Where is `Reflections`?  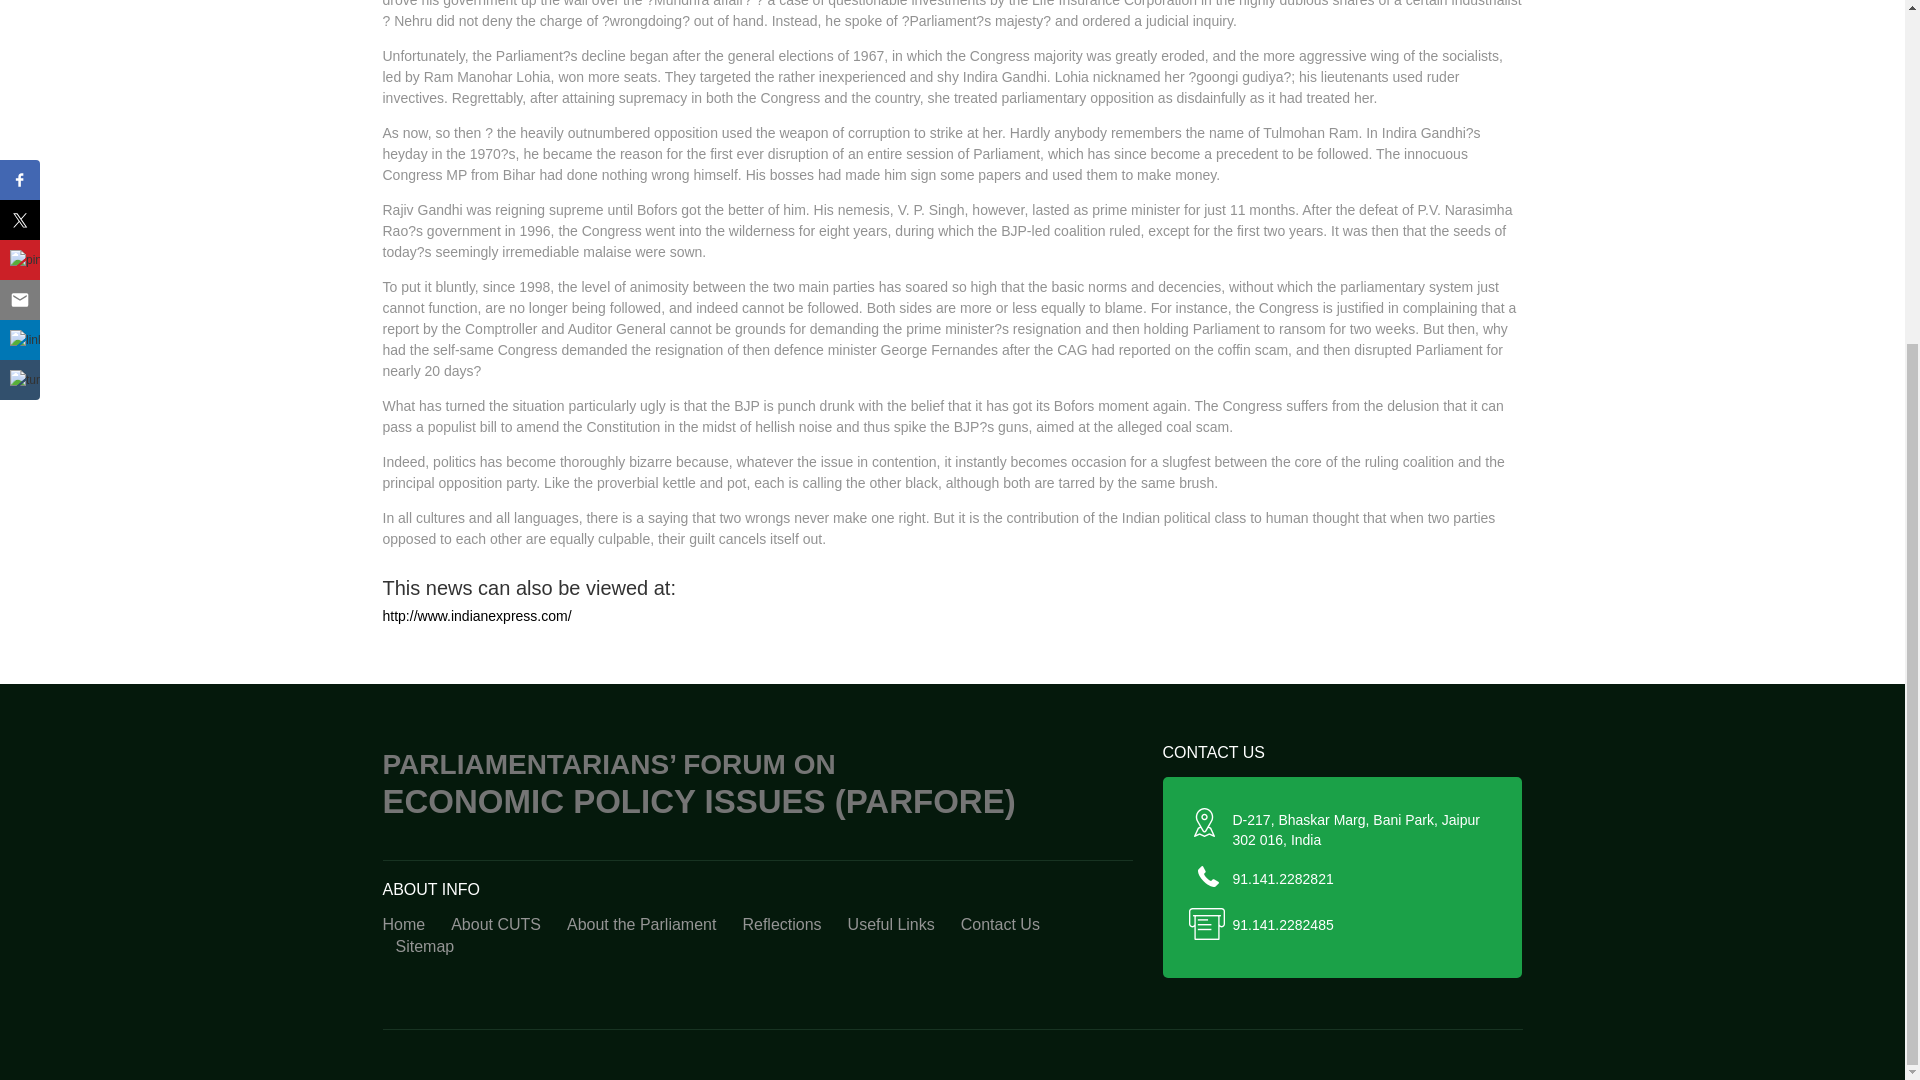
Reflections is located at coordinates (781, 925).